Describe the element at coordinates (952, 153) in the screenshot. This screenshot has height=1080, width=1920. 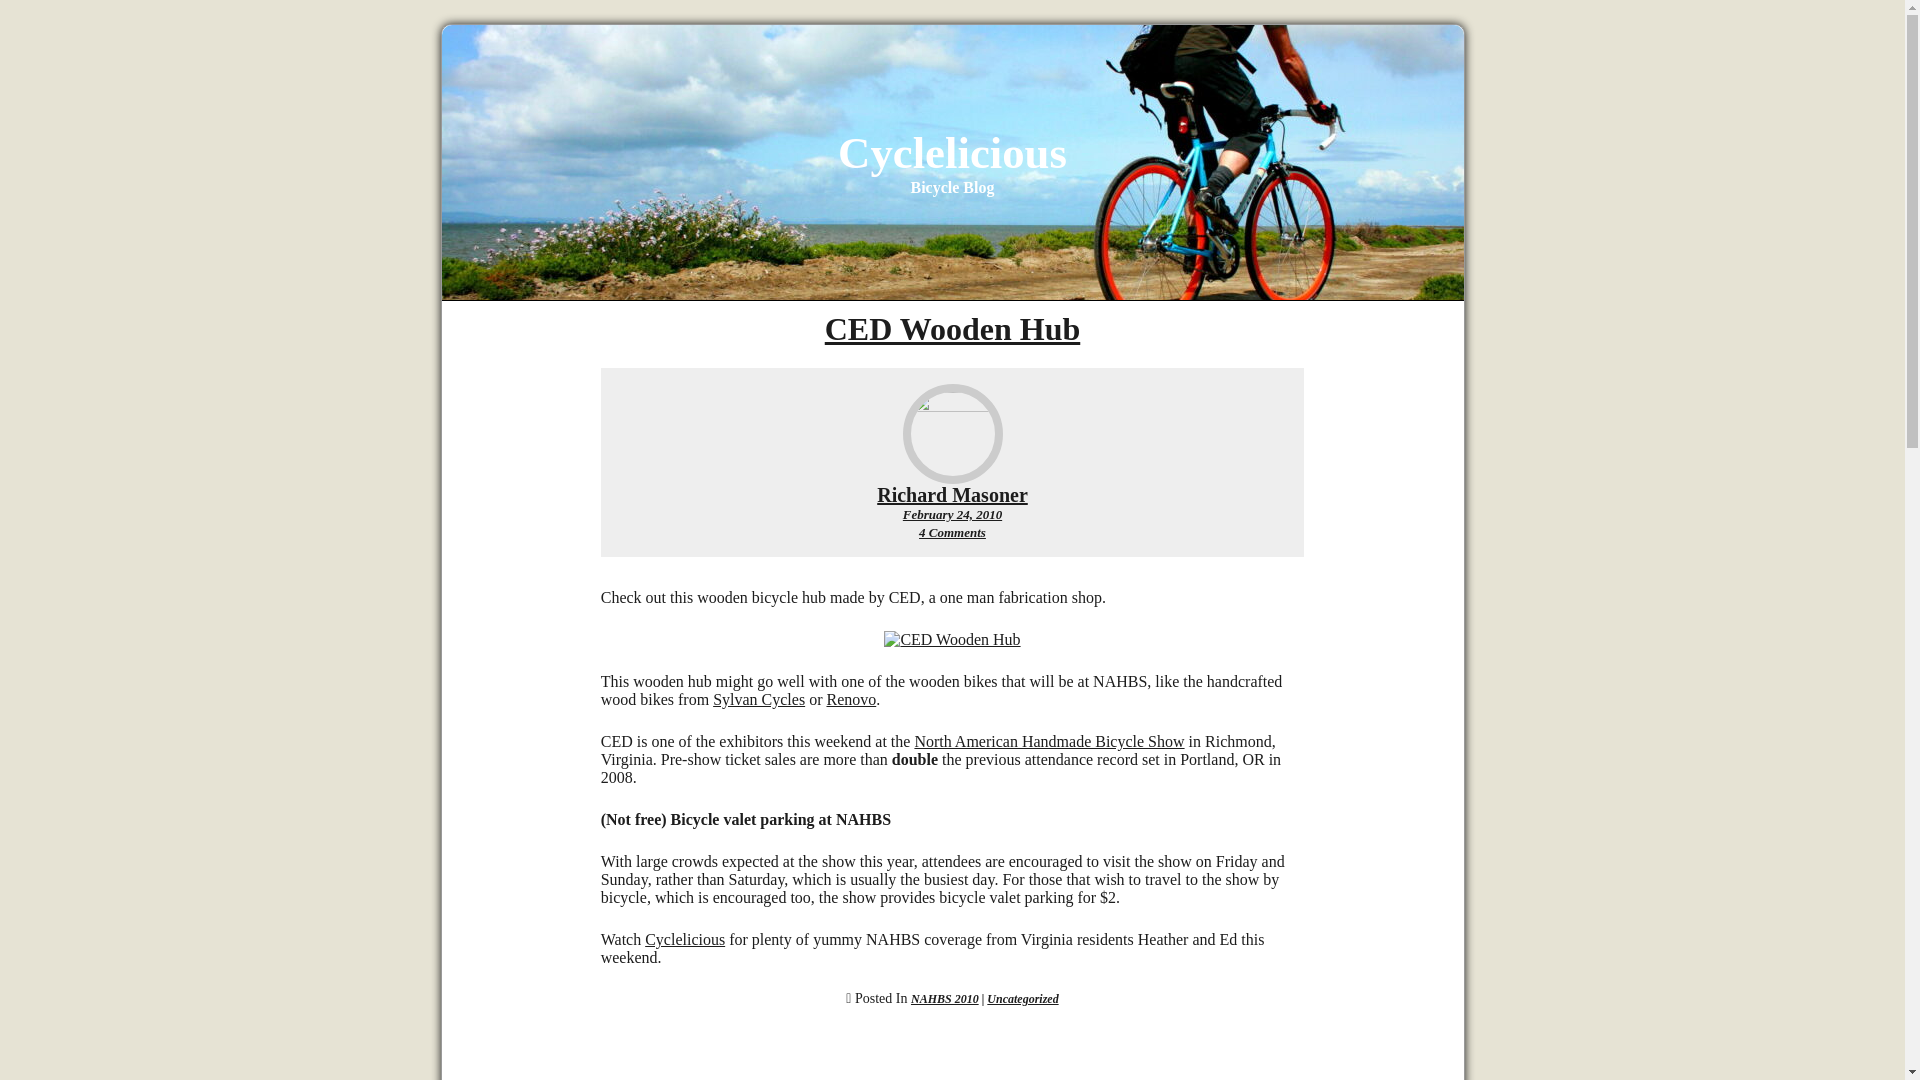
I see `CED Wooden Hub` at that location.